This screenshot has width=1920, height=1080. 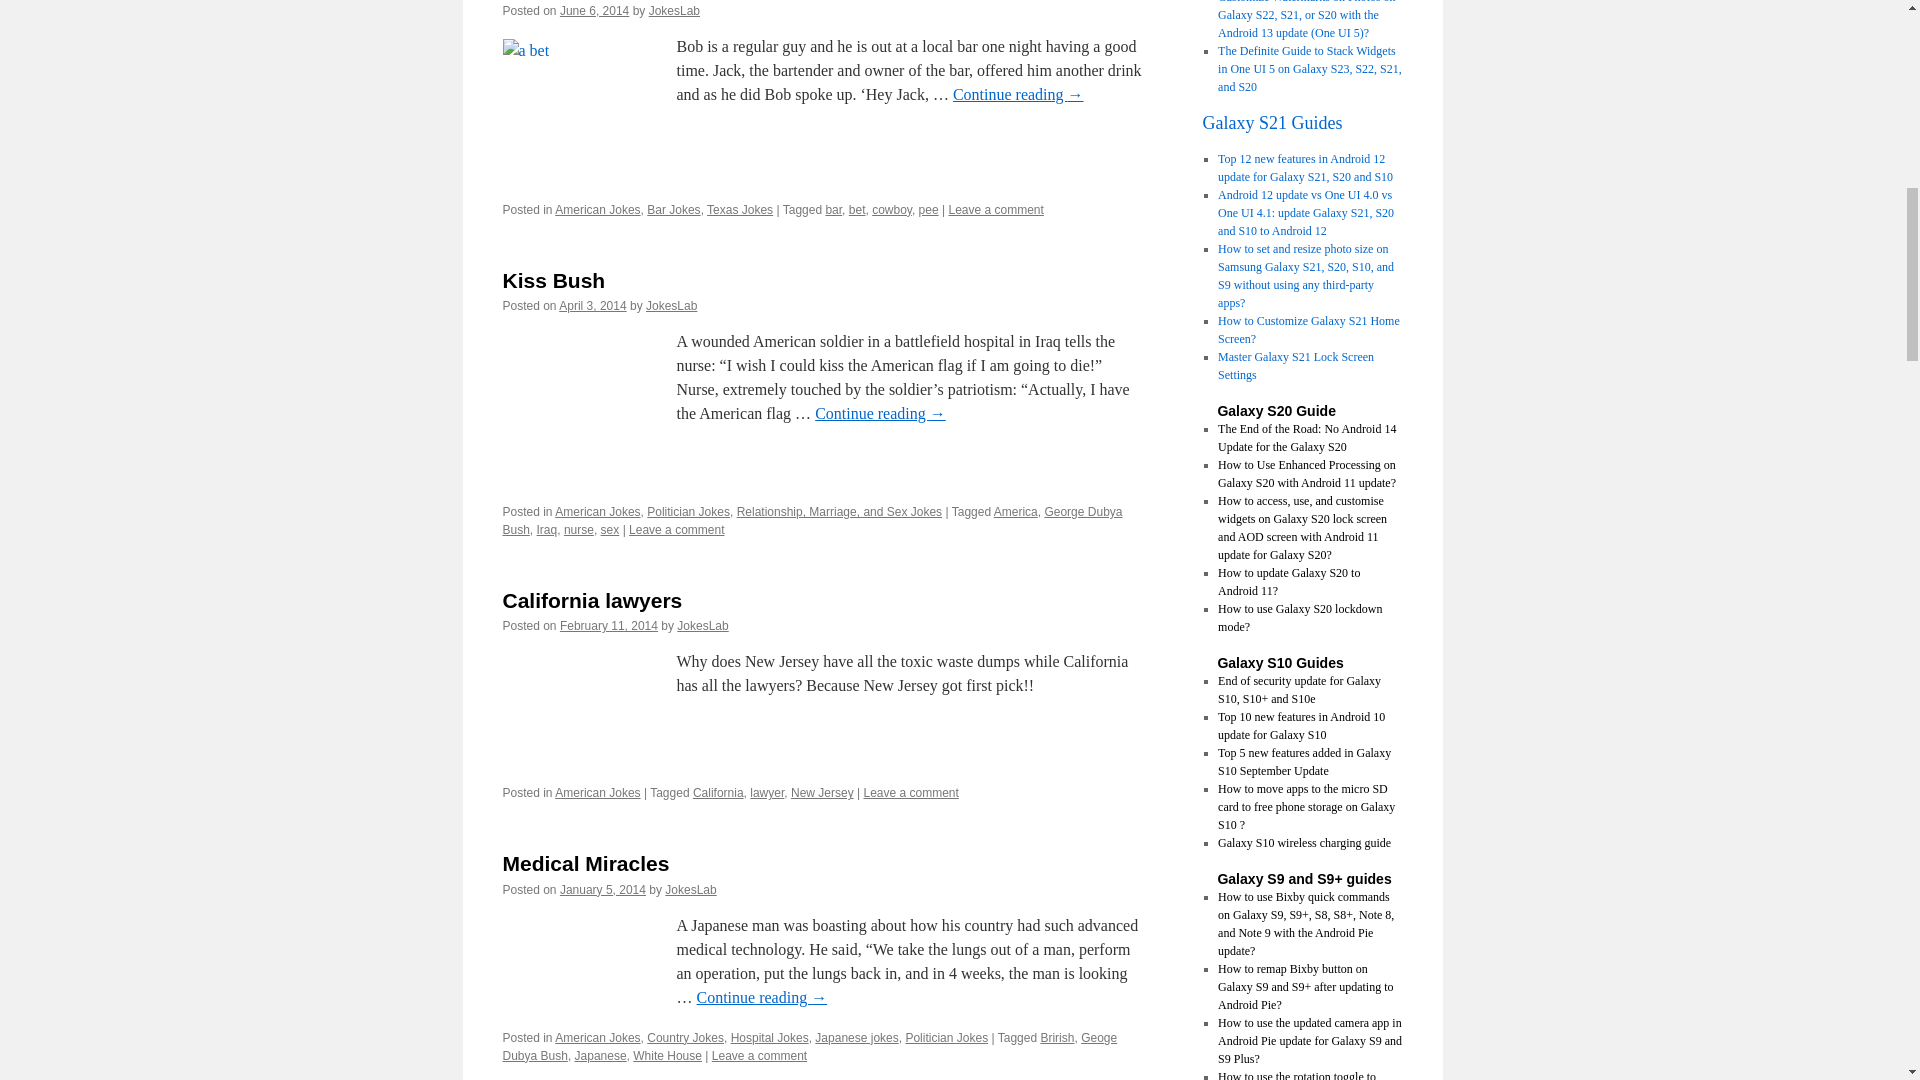 What do you see at coordinates (674, 11) in the screenshot?
I see `JokesLab` at bounding box center [674, 11].